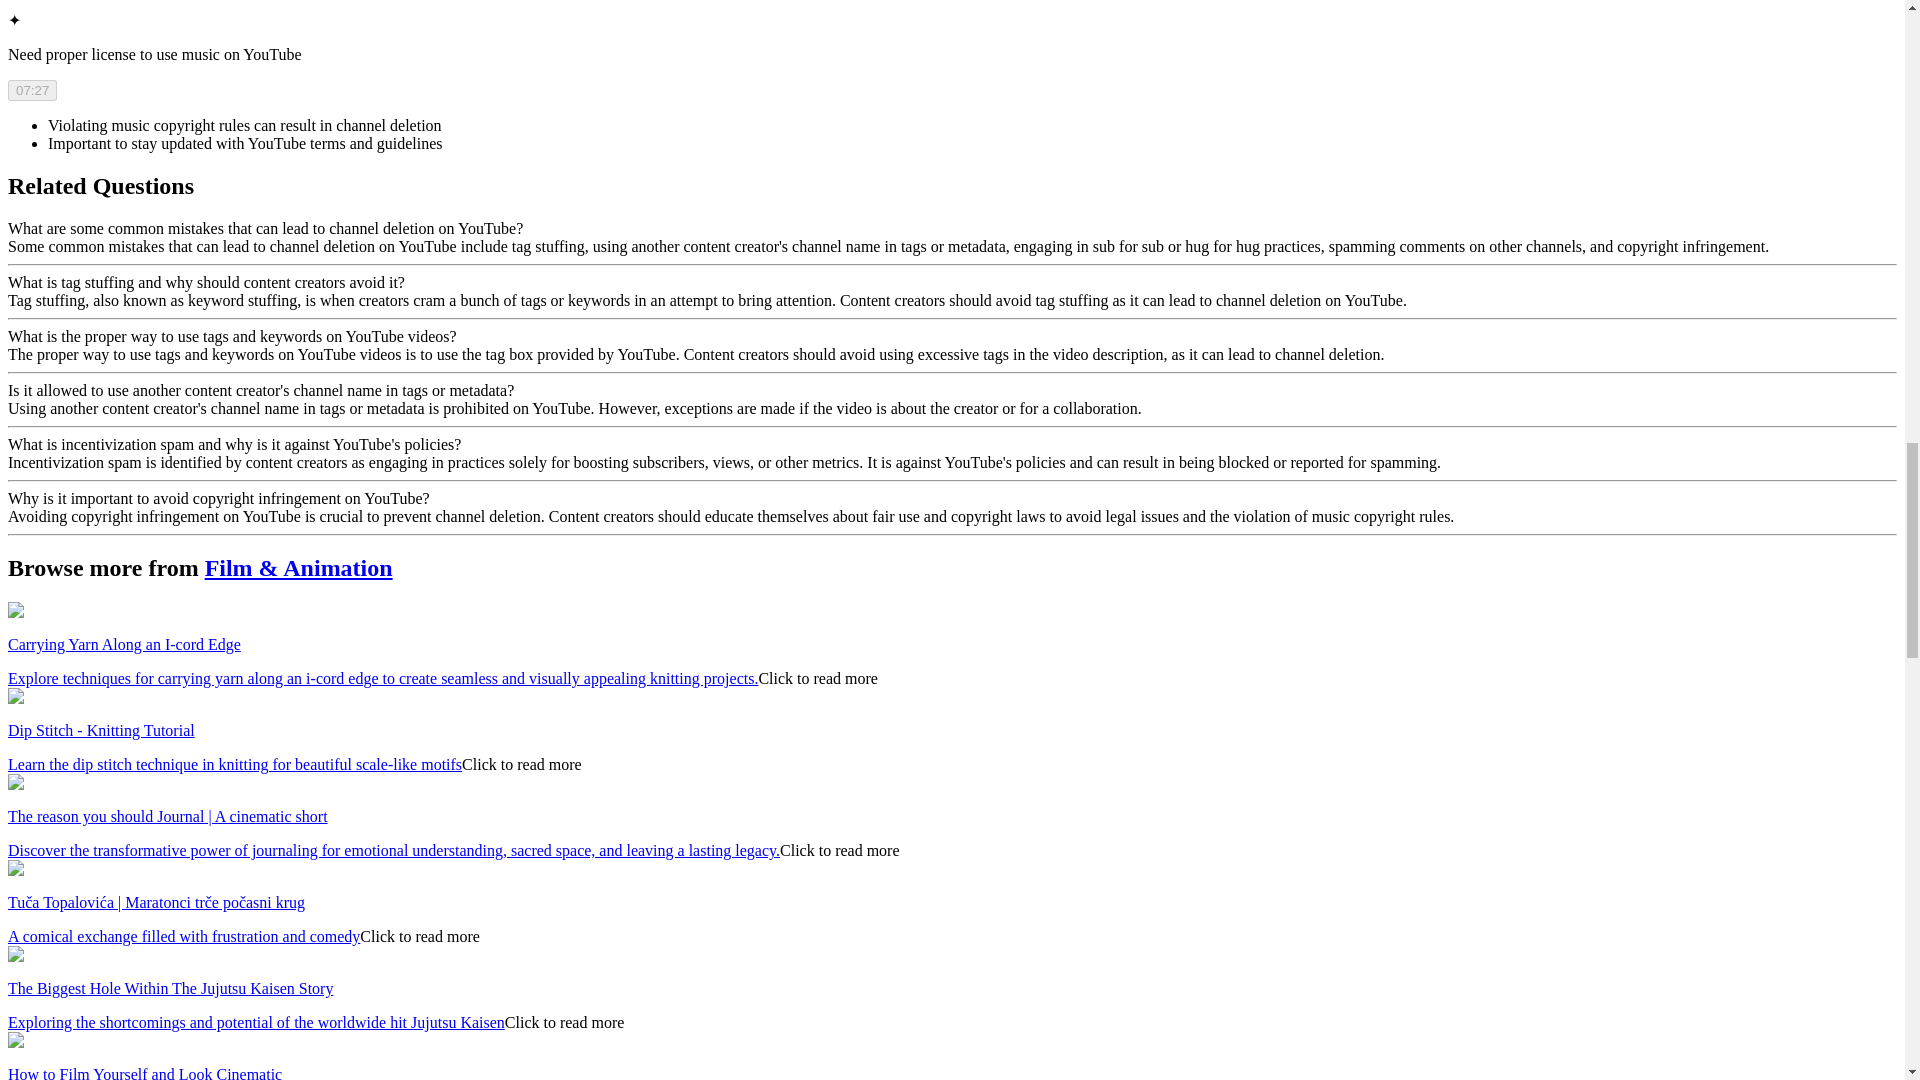 The image size is (1920, 1080). Describe the element at coordinates (124, 644) in the screenshot. I see `Carrying Yarn Along an I-cord Edge` at that location.